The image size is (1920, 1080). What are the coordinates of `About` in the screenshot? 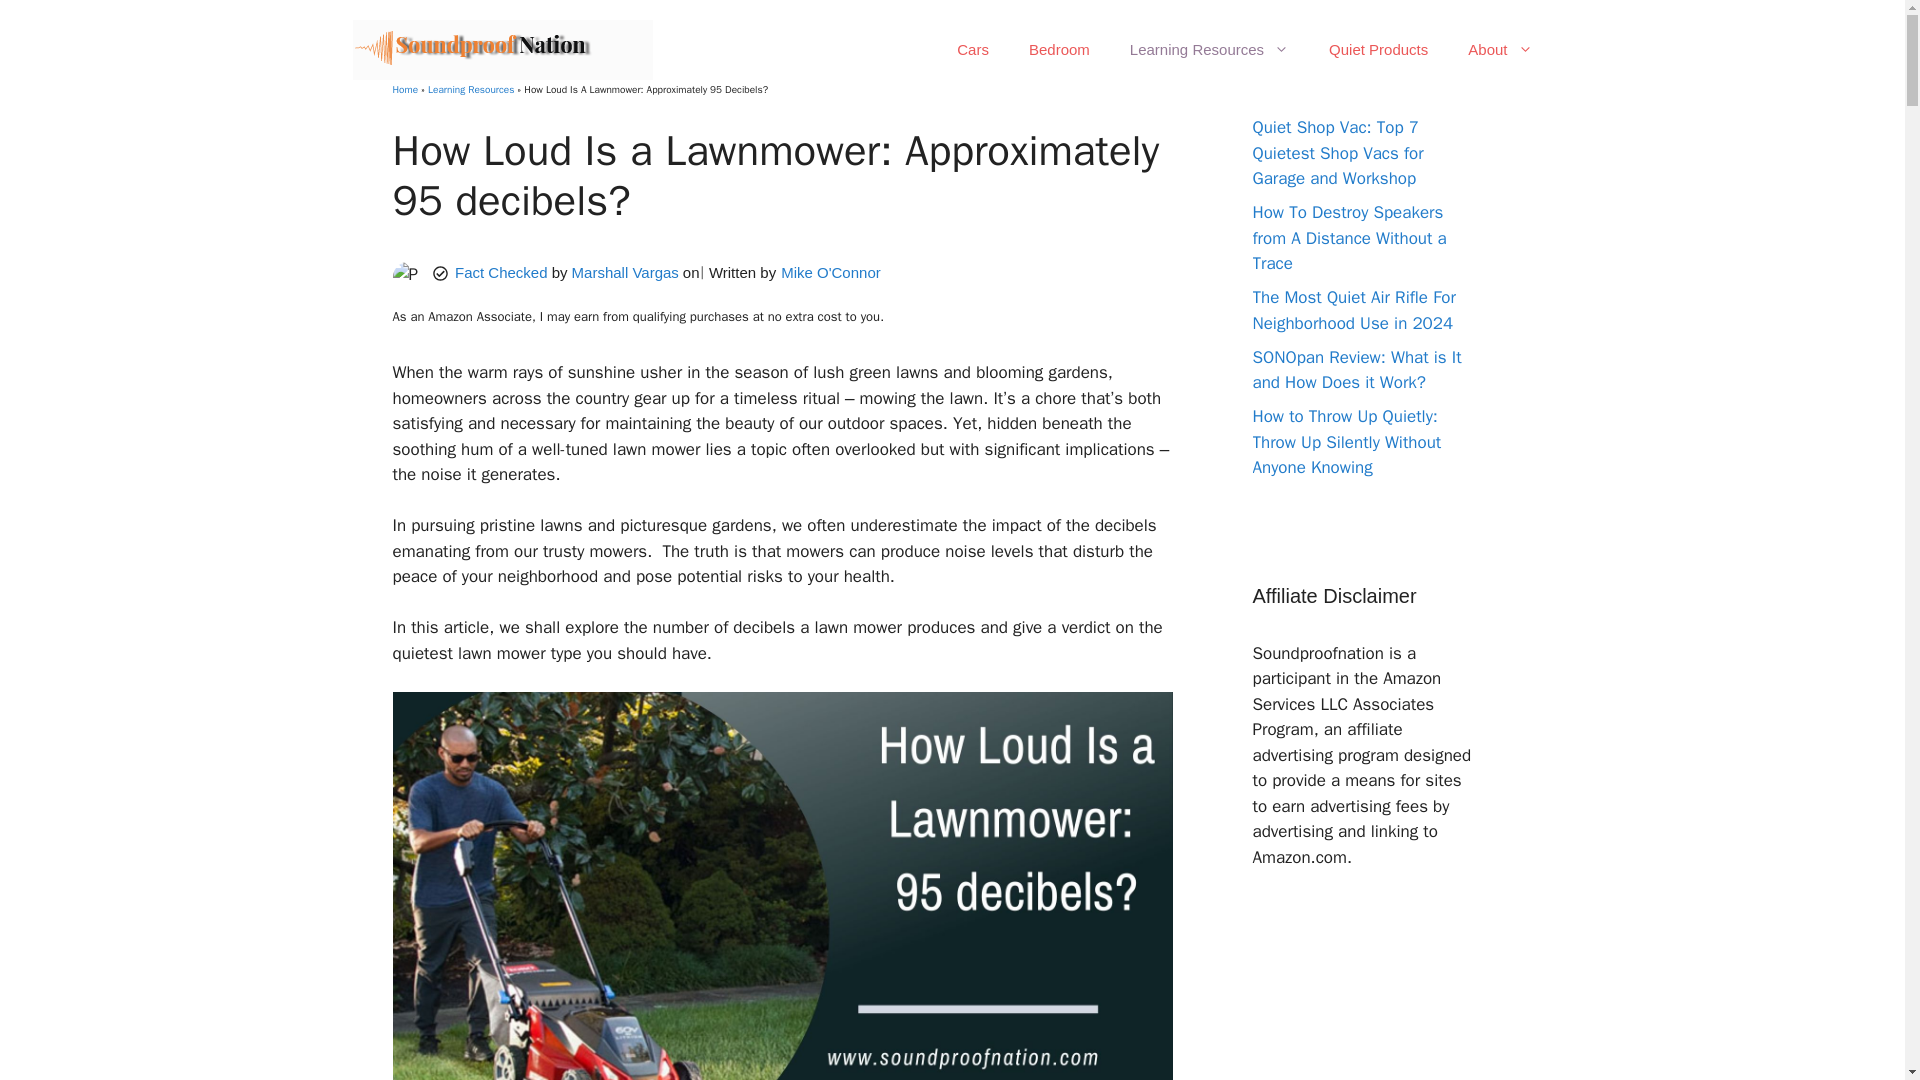 It's located at (1499, 50).